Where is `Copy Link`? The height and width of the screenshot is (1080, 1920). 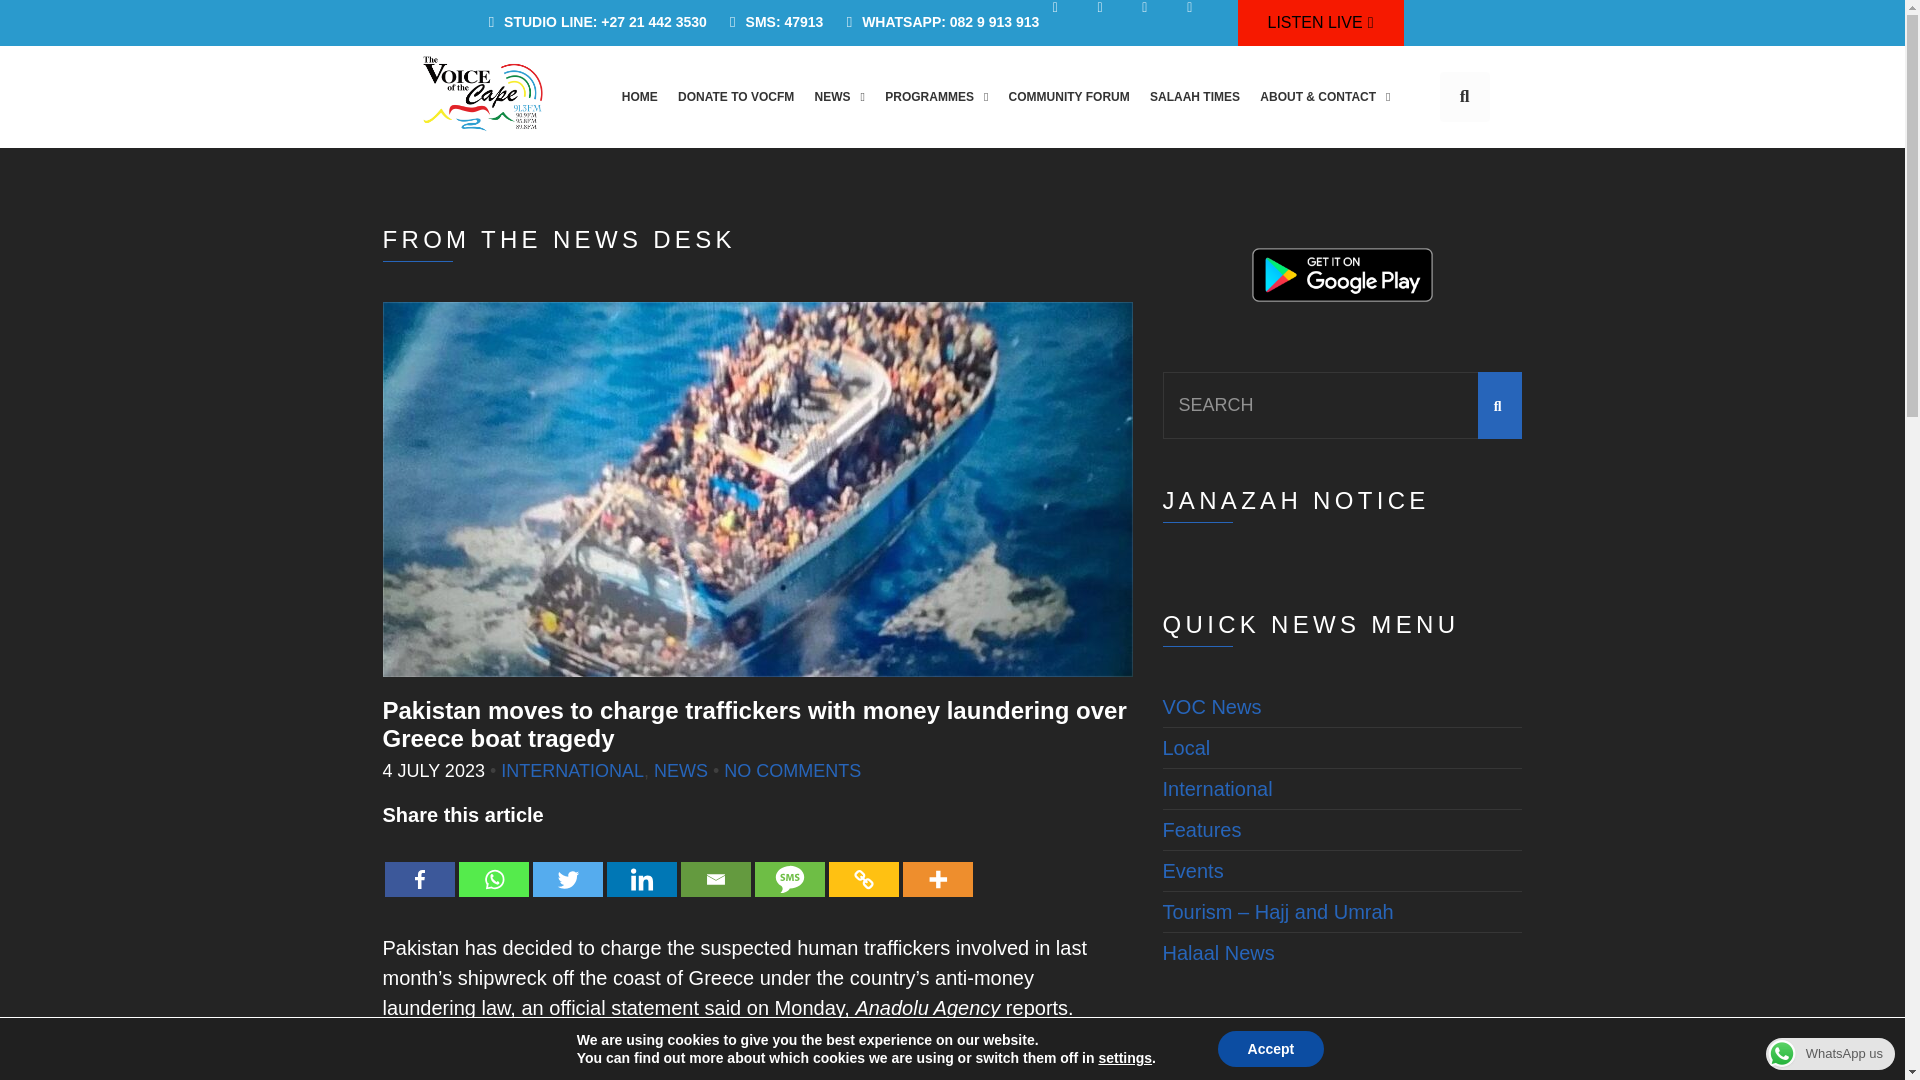 Copy Link is located at coordinates (862, 864).